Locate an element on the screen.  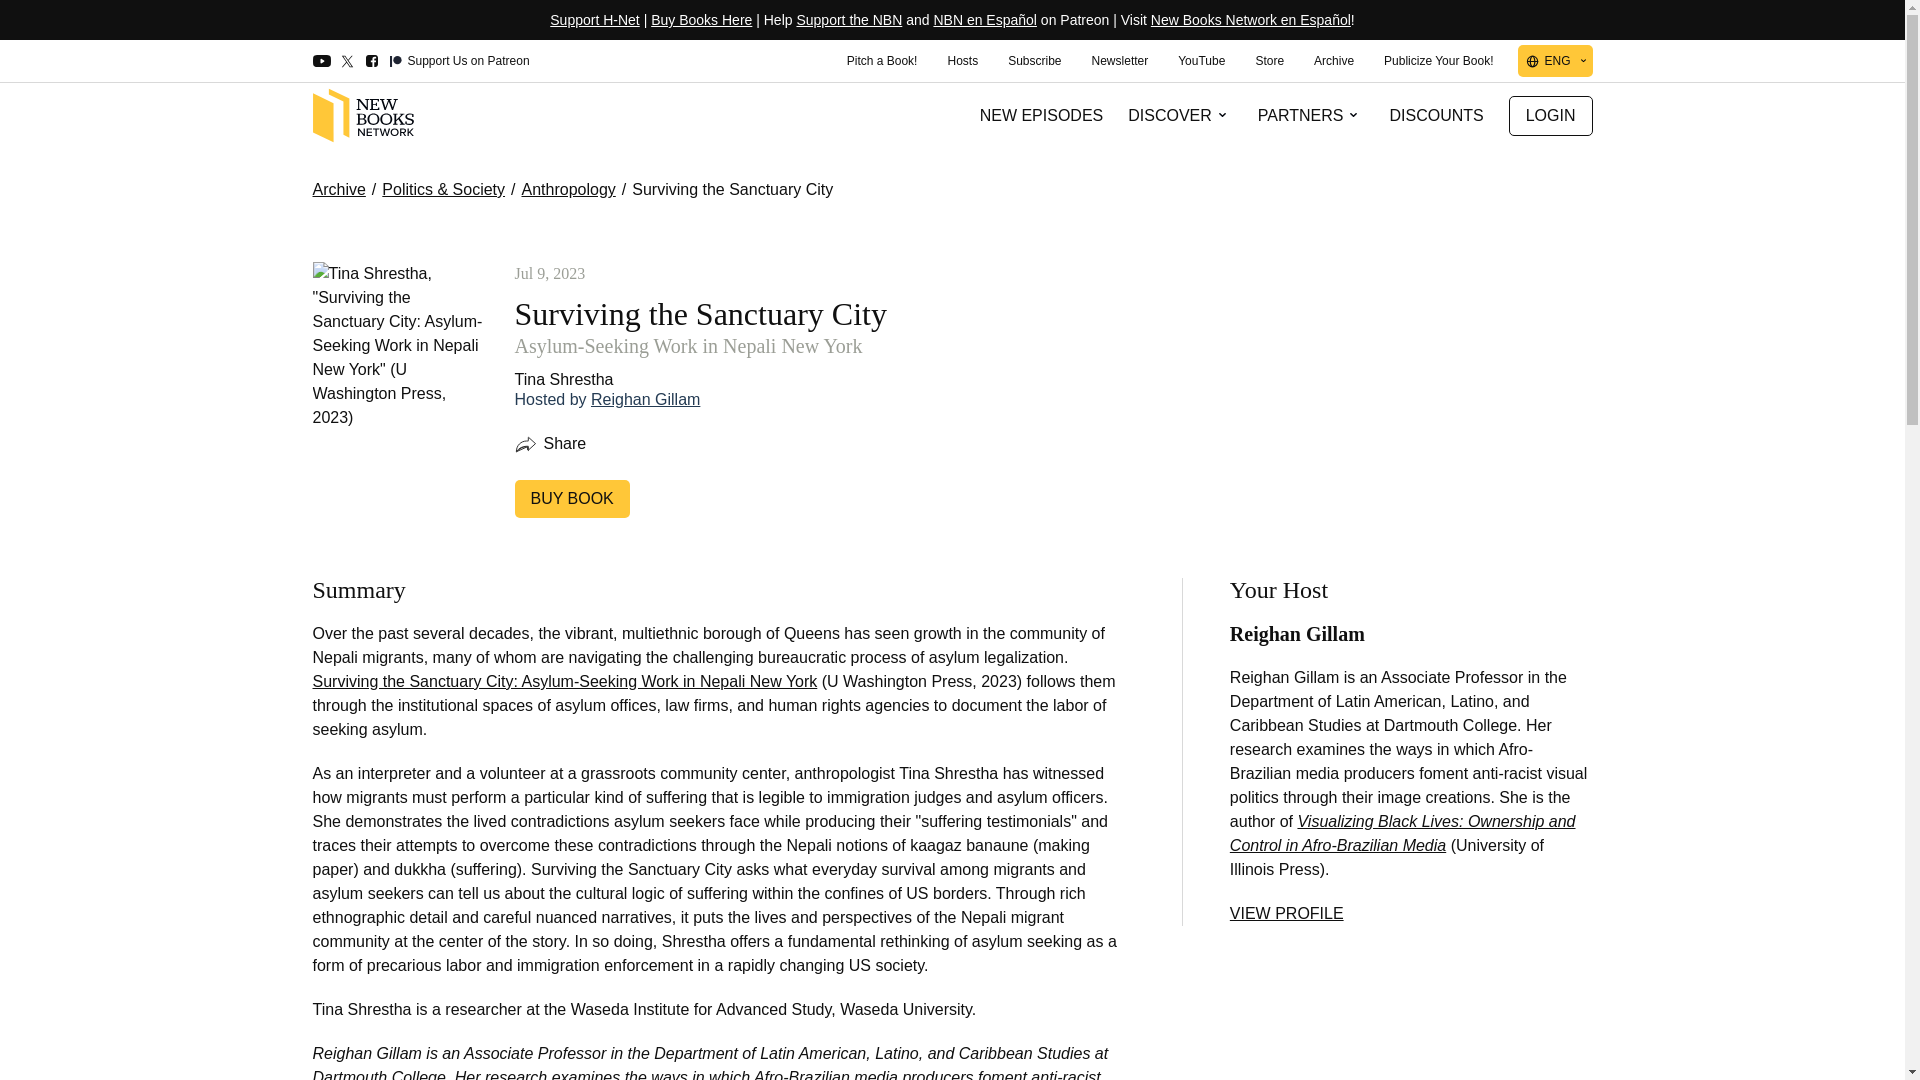
YouTube is located at coordinates (1202, 60).